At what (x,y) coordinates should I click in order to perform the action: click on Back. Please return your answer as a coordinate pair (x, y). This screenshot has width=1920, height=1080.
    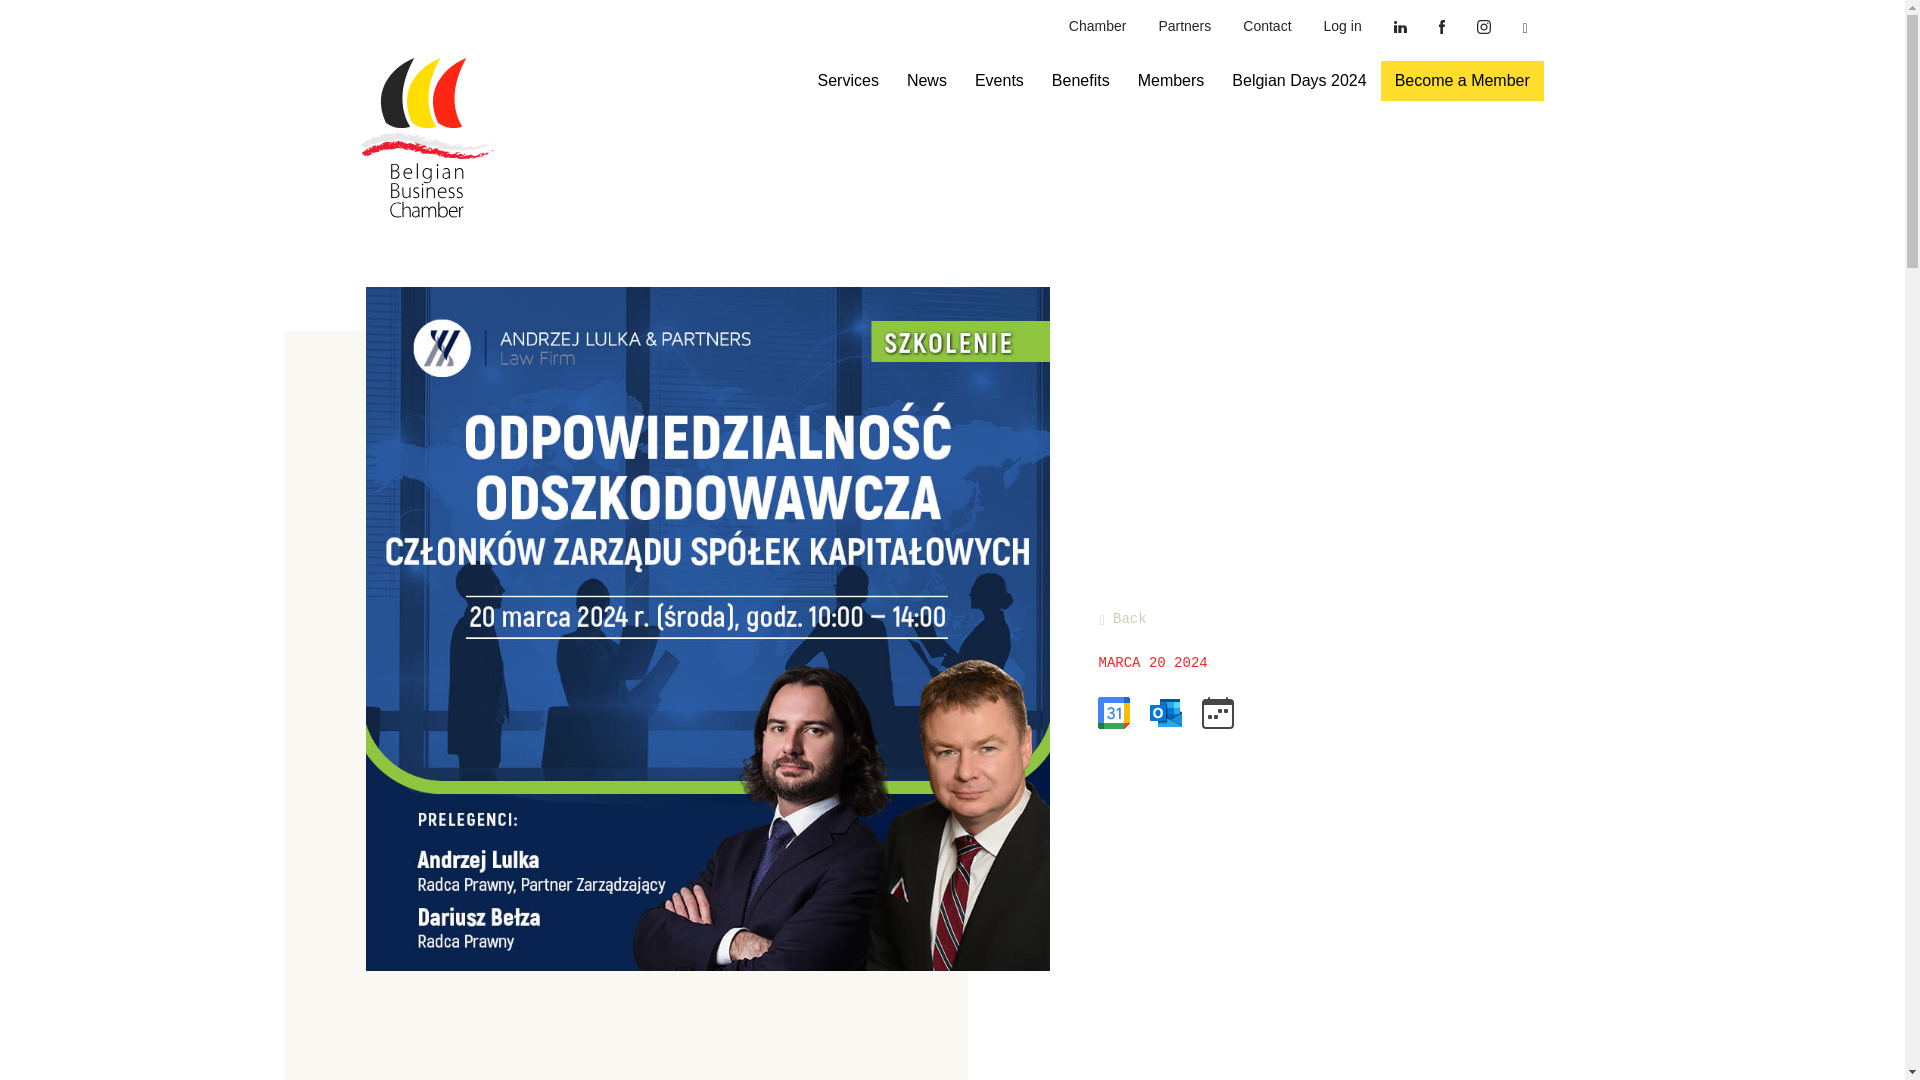
    Looking at the image, I should click on (1122, 619).